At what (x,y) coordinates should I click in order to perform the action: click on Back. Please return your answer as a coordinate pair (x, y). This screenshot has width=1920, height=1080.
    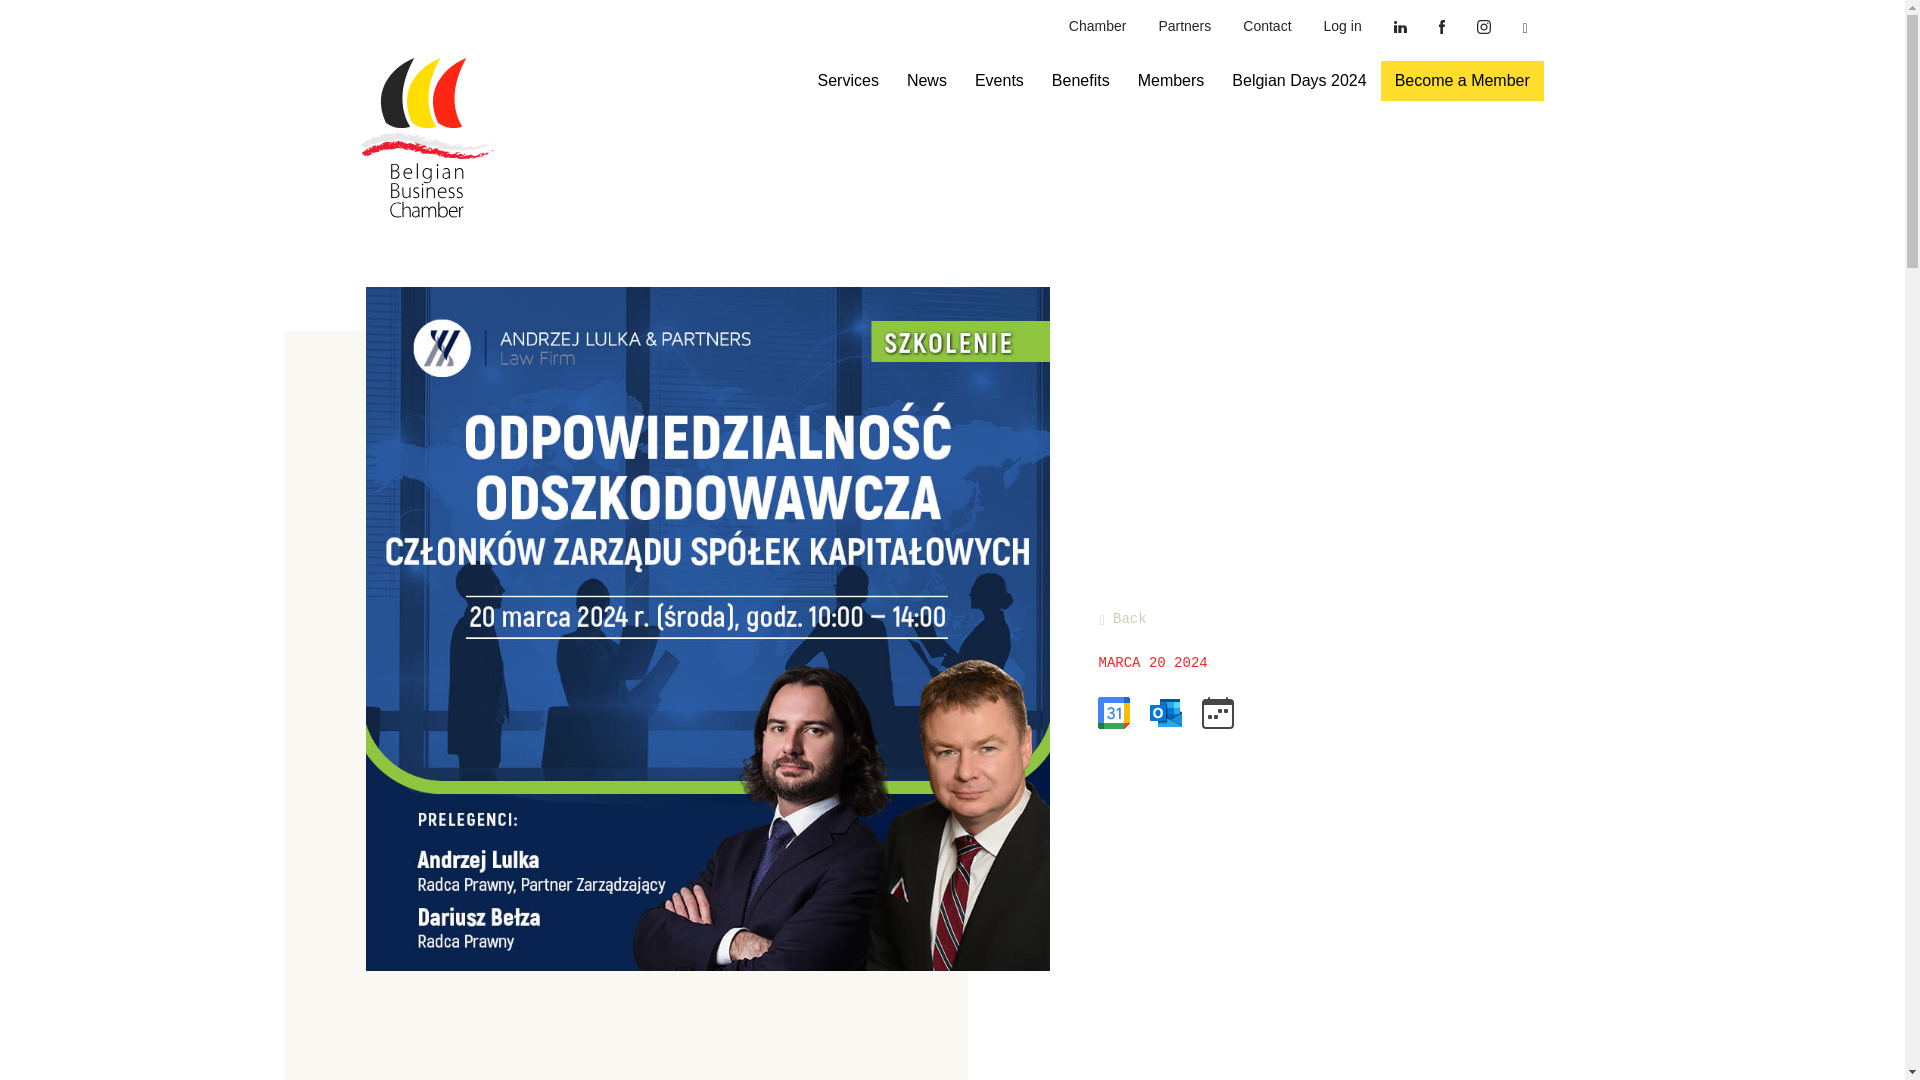
    Looking at the image, I should click on (1122, 619).